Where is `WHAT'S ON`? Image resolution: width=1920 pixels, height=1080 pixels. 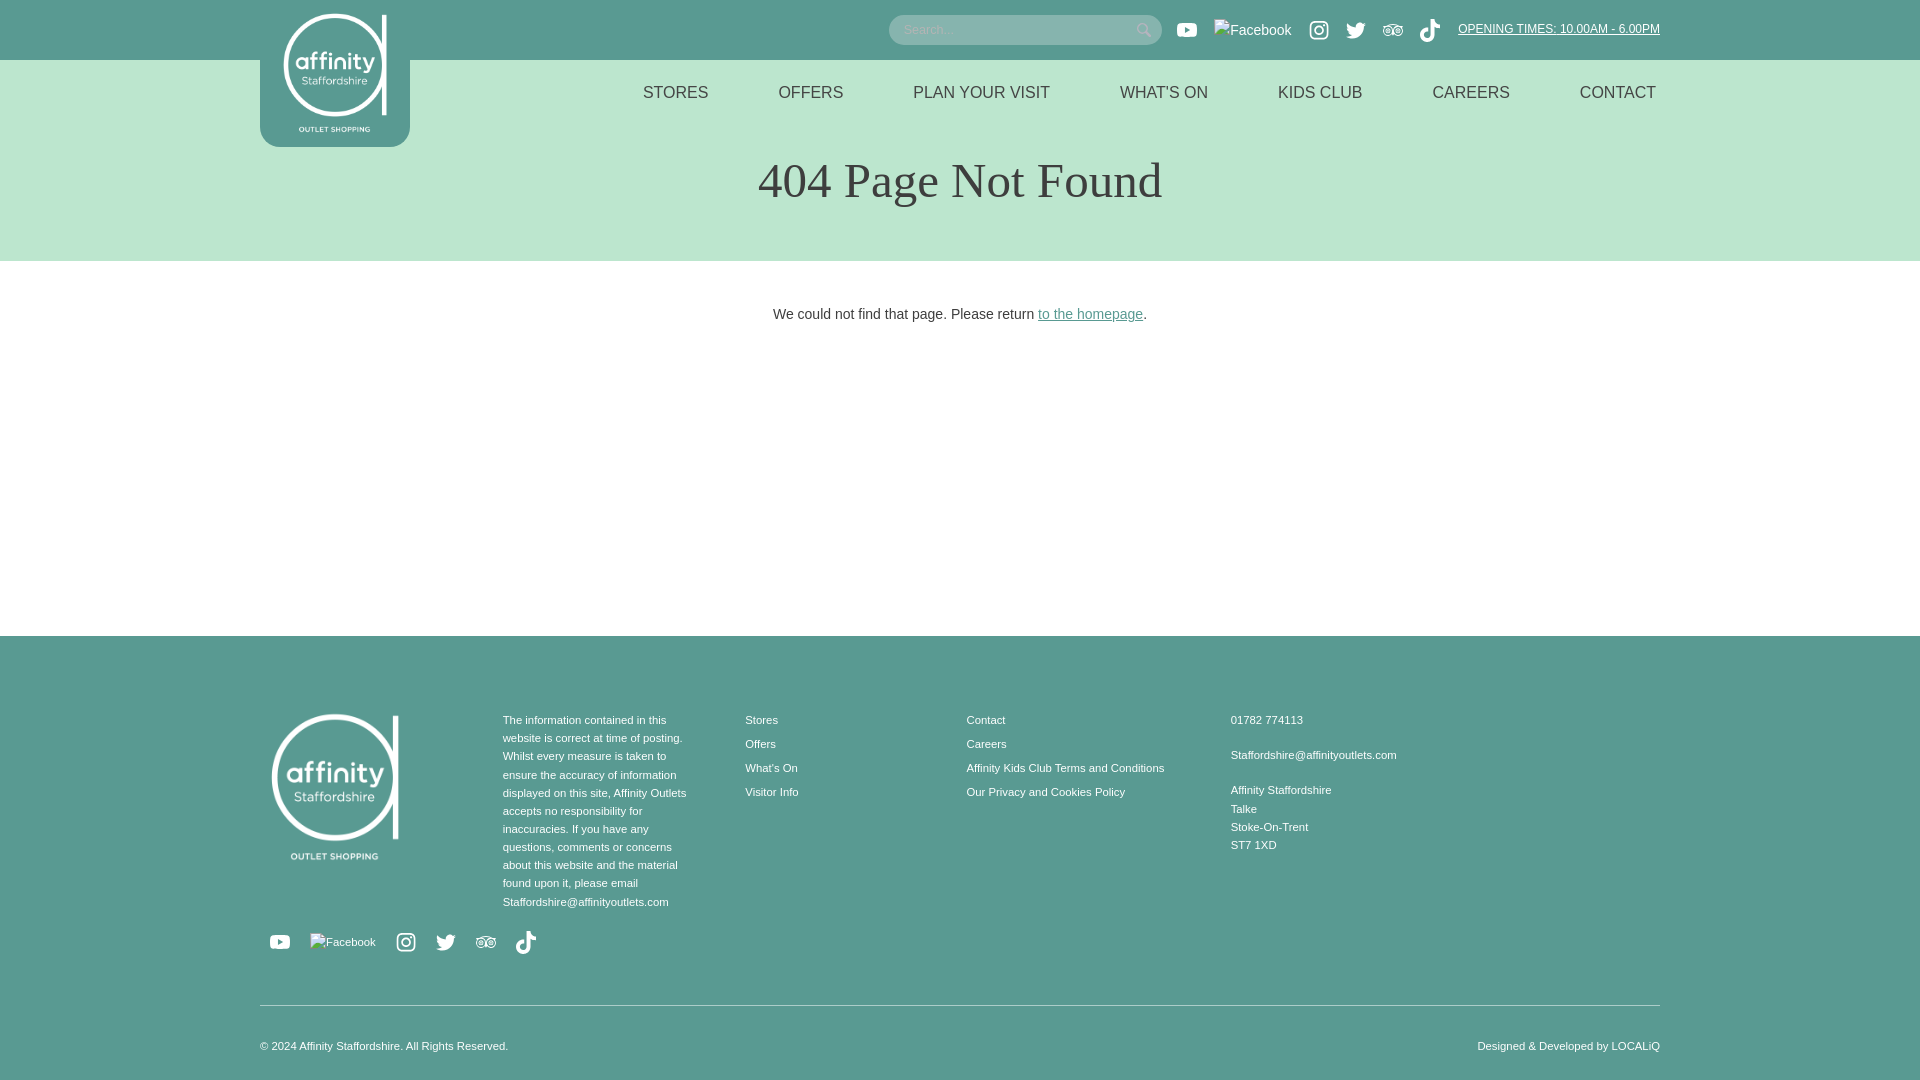 WHAT'S ON is located at coordinates (1164, 93).